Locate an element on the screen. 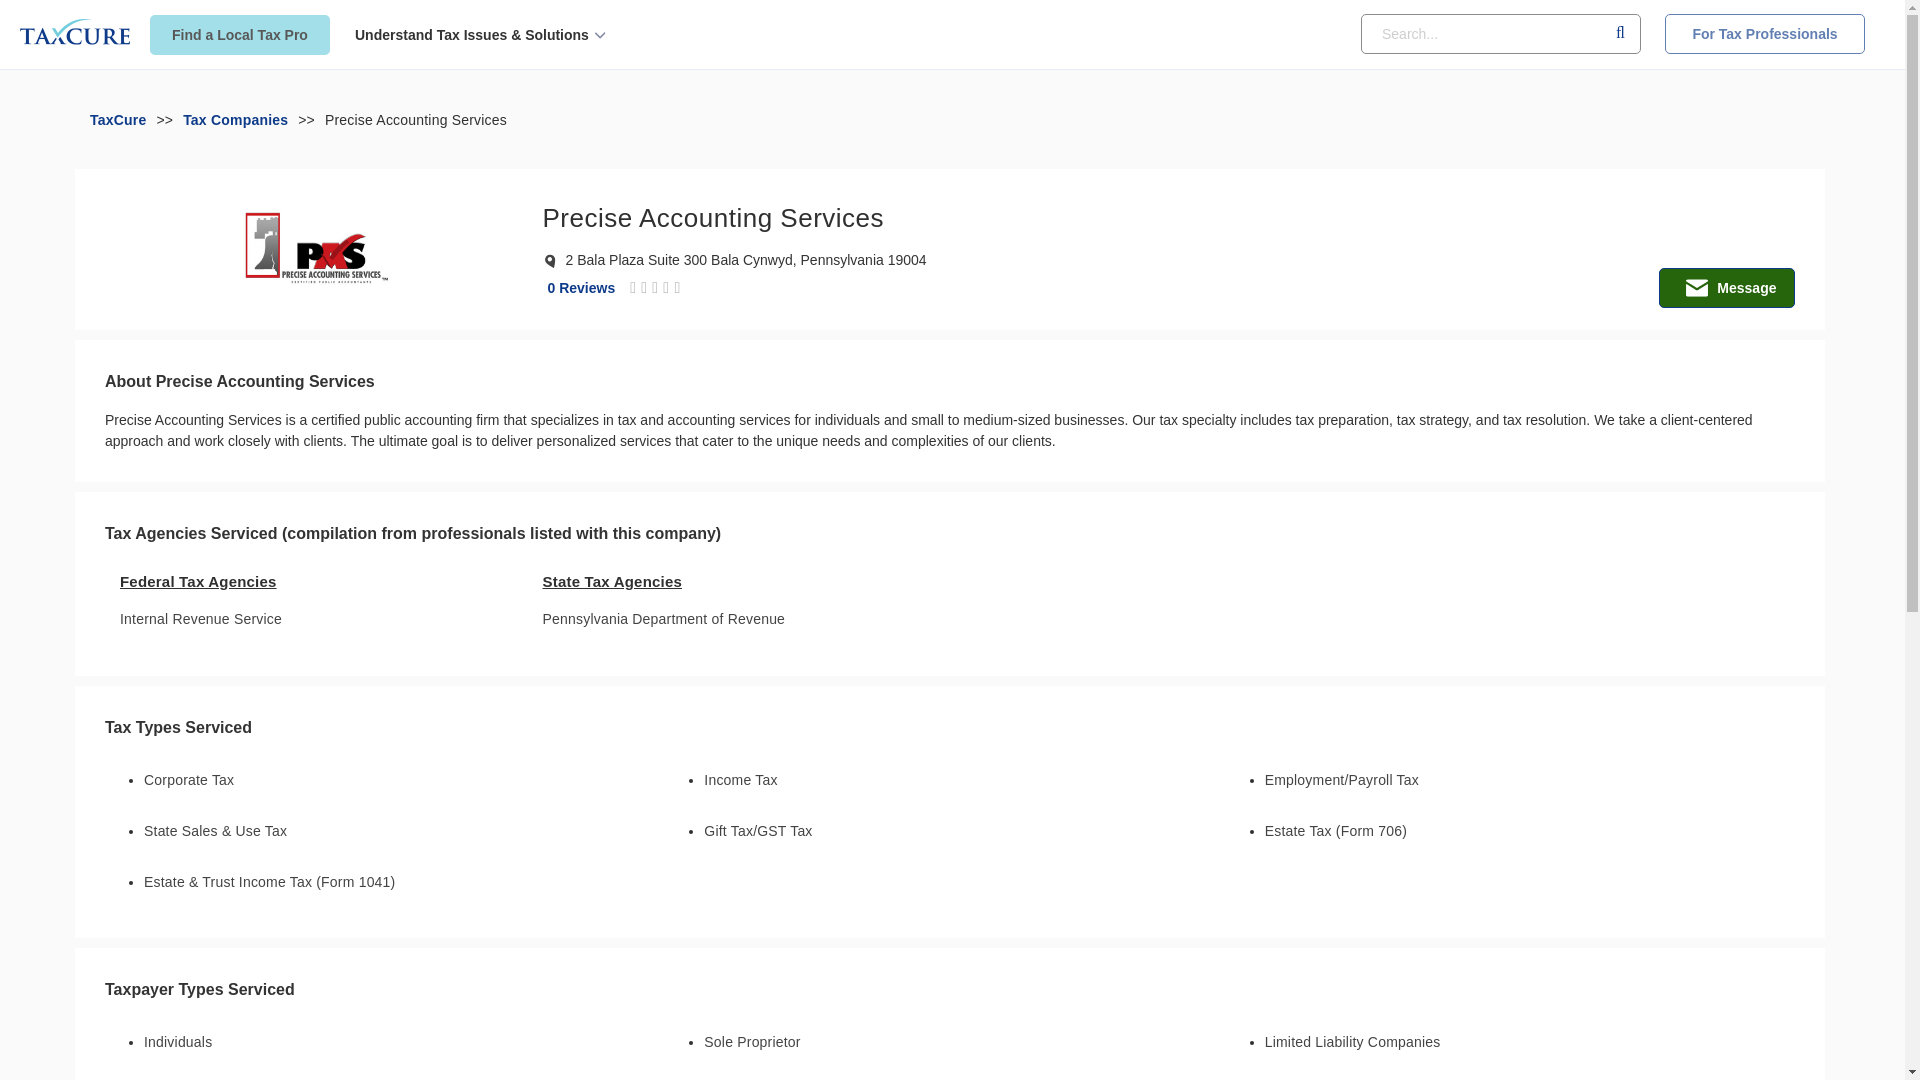 The height and width of the screenshot is (1080, 1920). Find a Local Tax Pro is located at coordinates (240, 35).